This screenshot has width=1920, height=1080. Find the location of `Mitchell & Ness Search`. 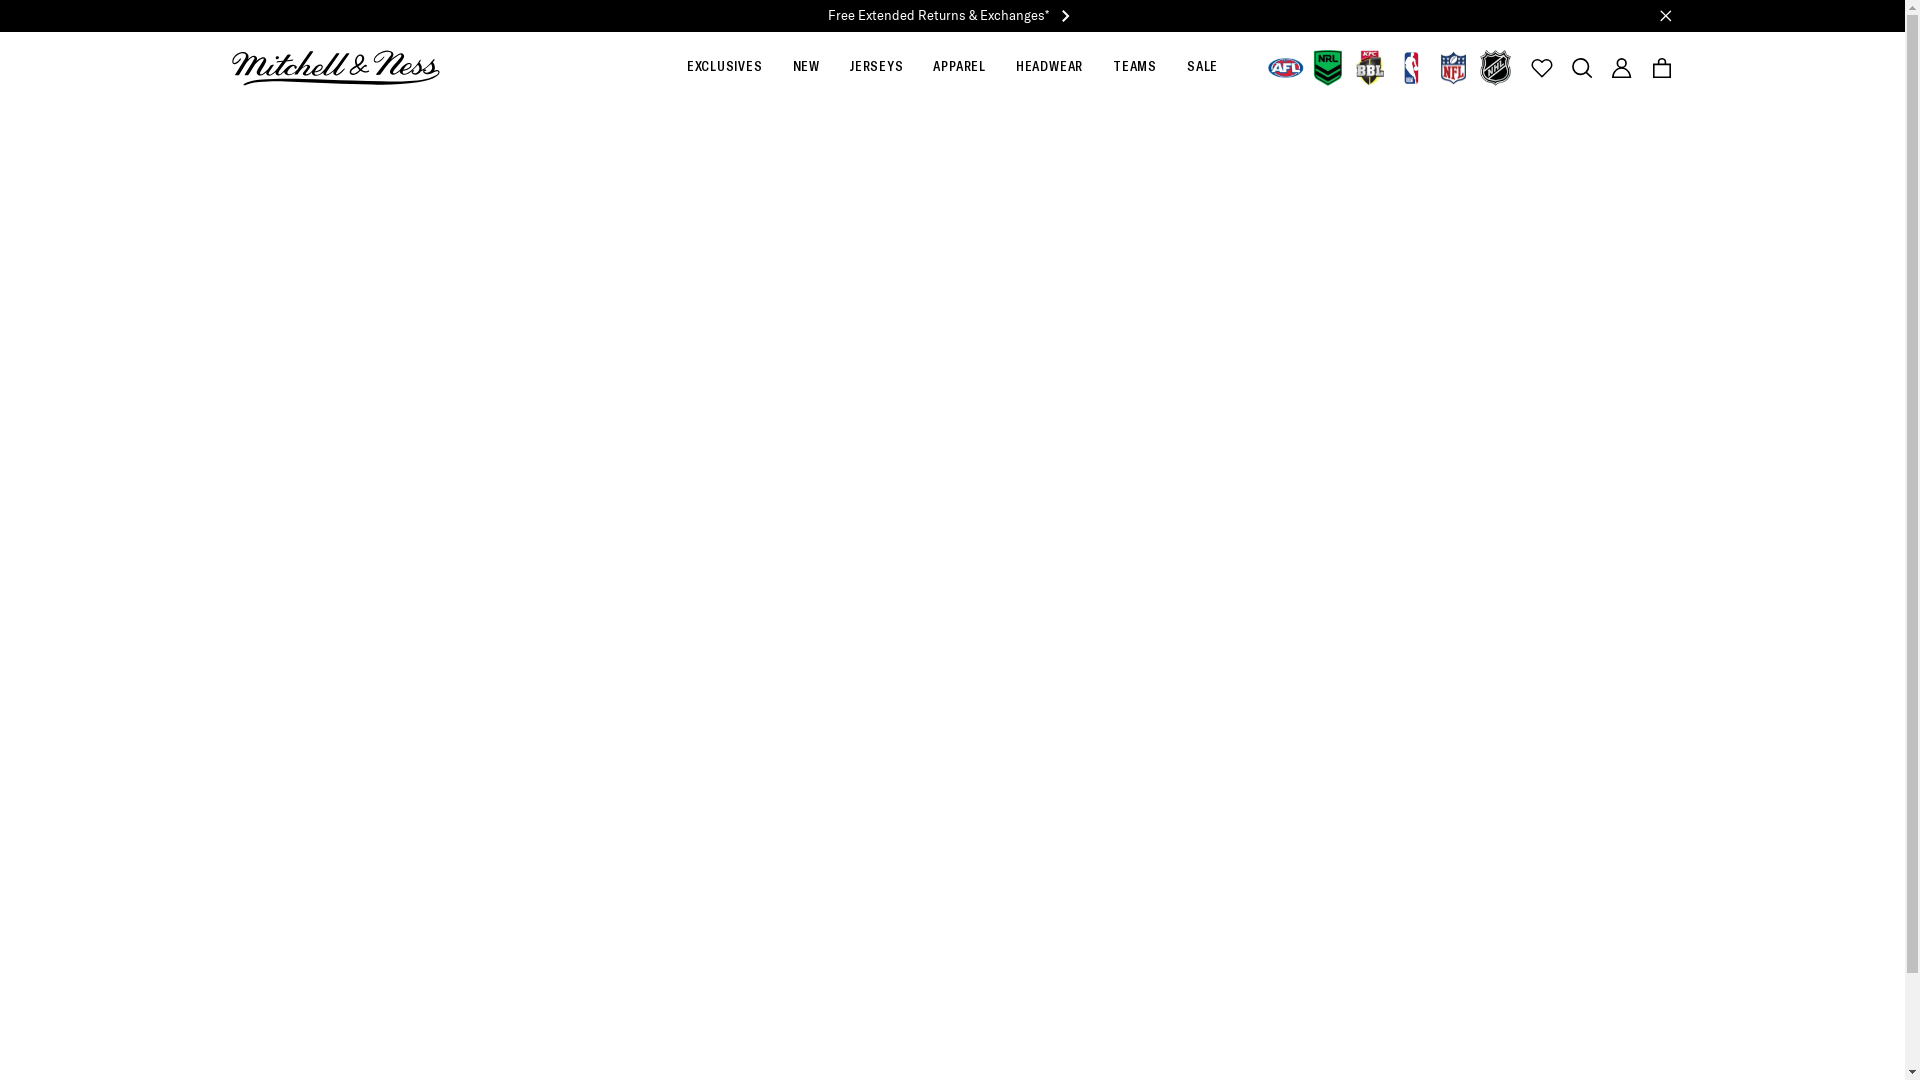

Mitchell & Ness Search is located at coordinates (1582, 68).